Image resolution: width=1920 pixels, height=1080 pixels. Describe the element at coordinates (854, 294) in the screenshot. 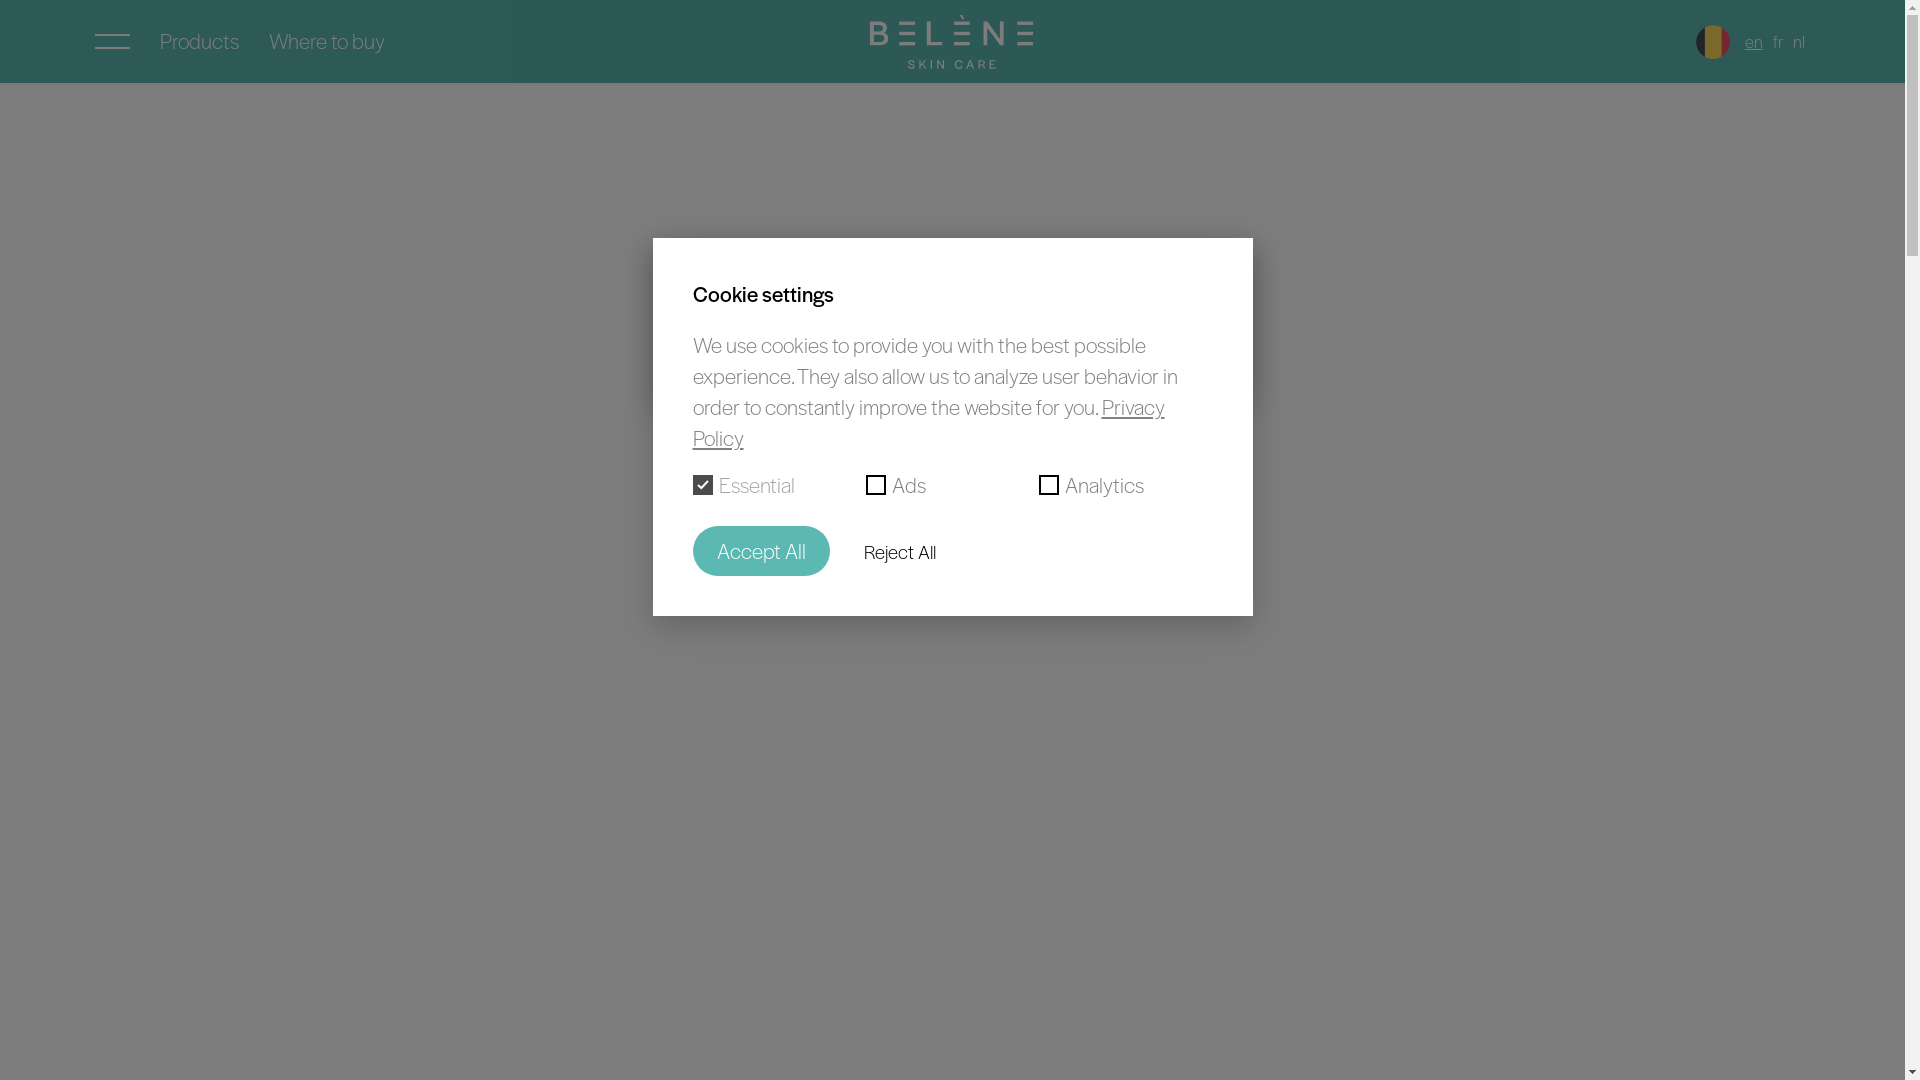

I see `Nederlands` at that location.